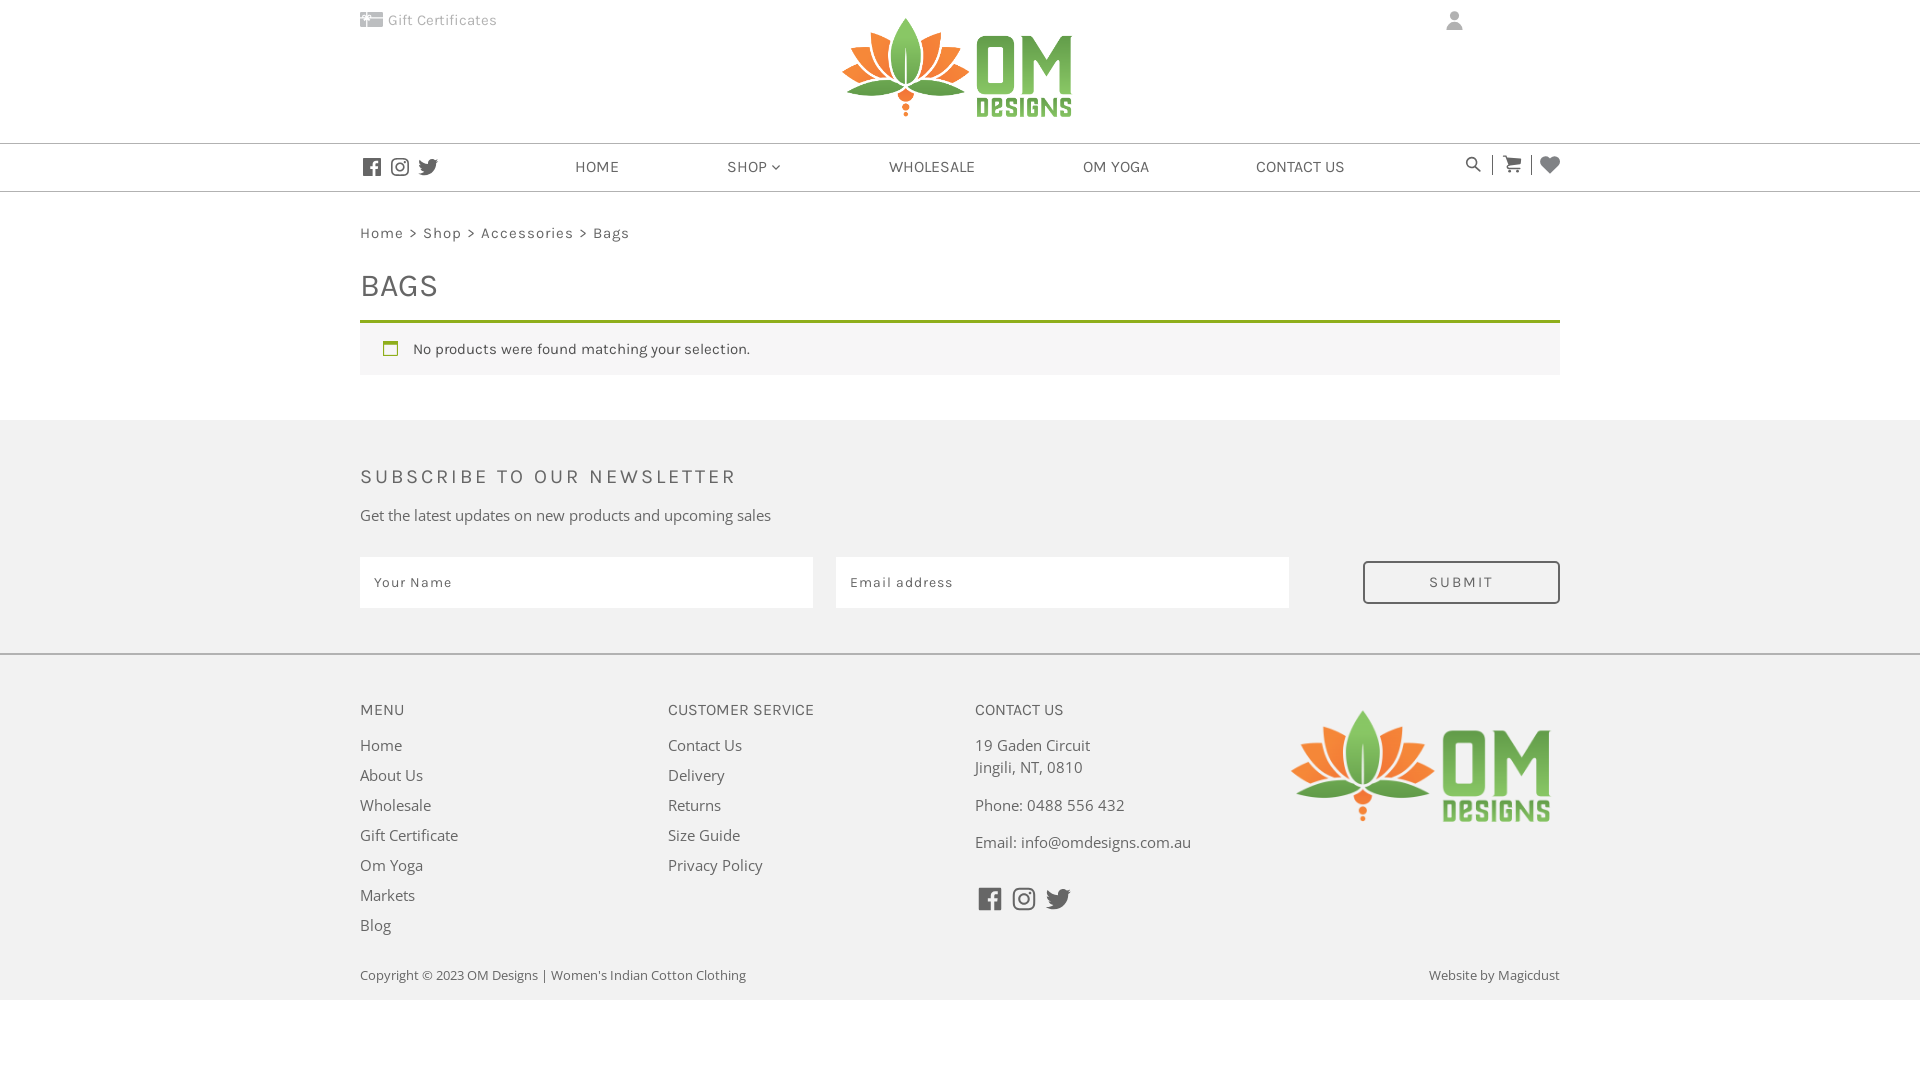  Describe the element at coordinates (705, 745) in the screenshot. I see `Contact Us` at that location.